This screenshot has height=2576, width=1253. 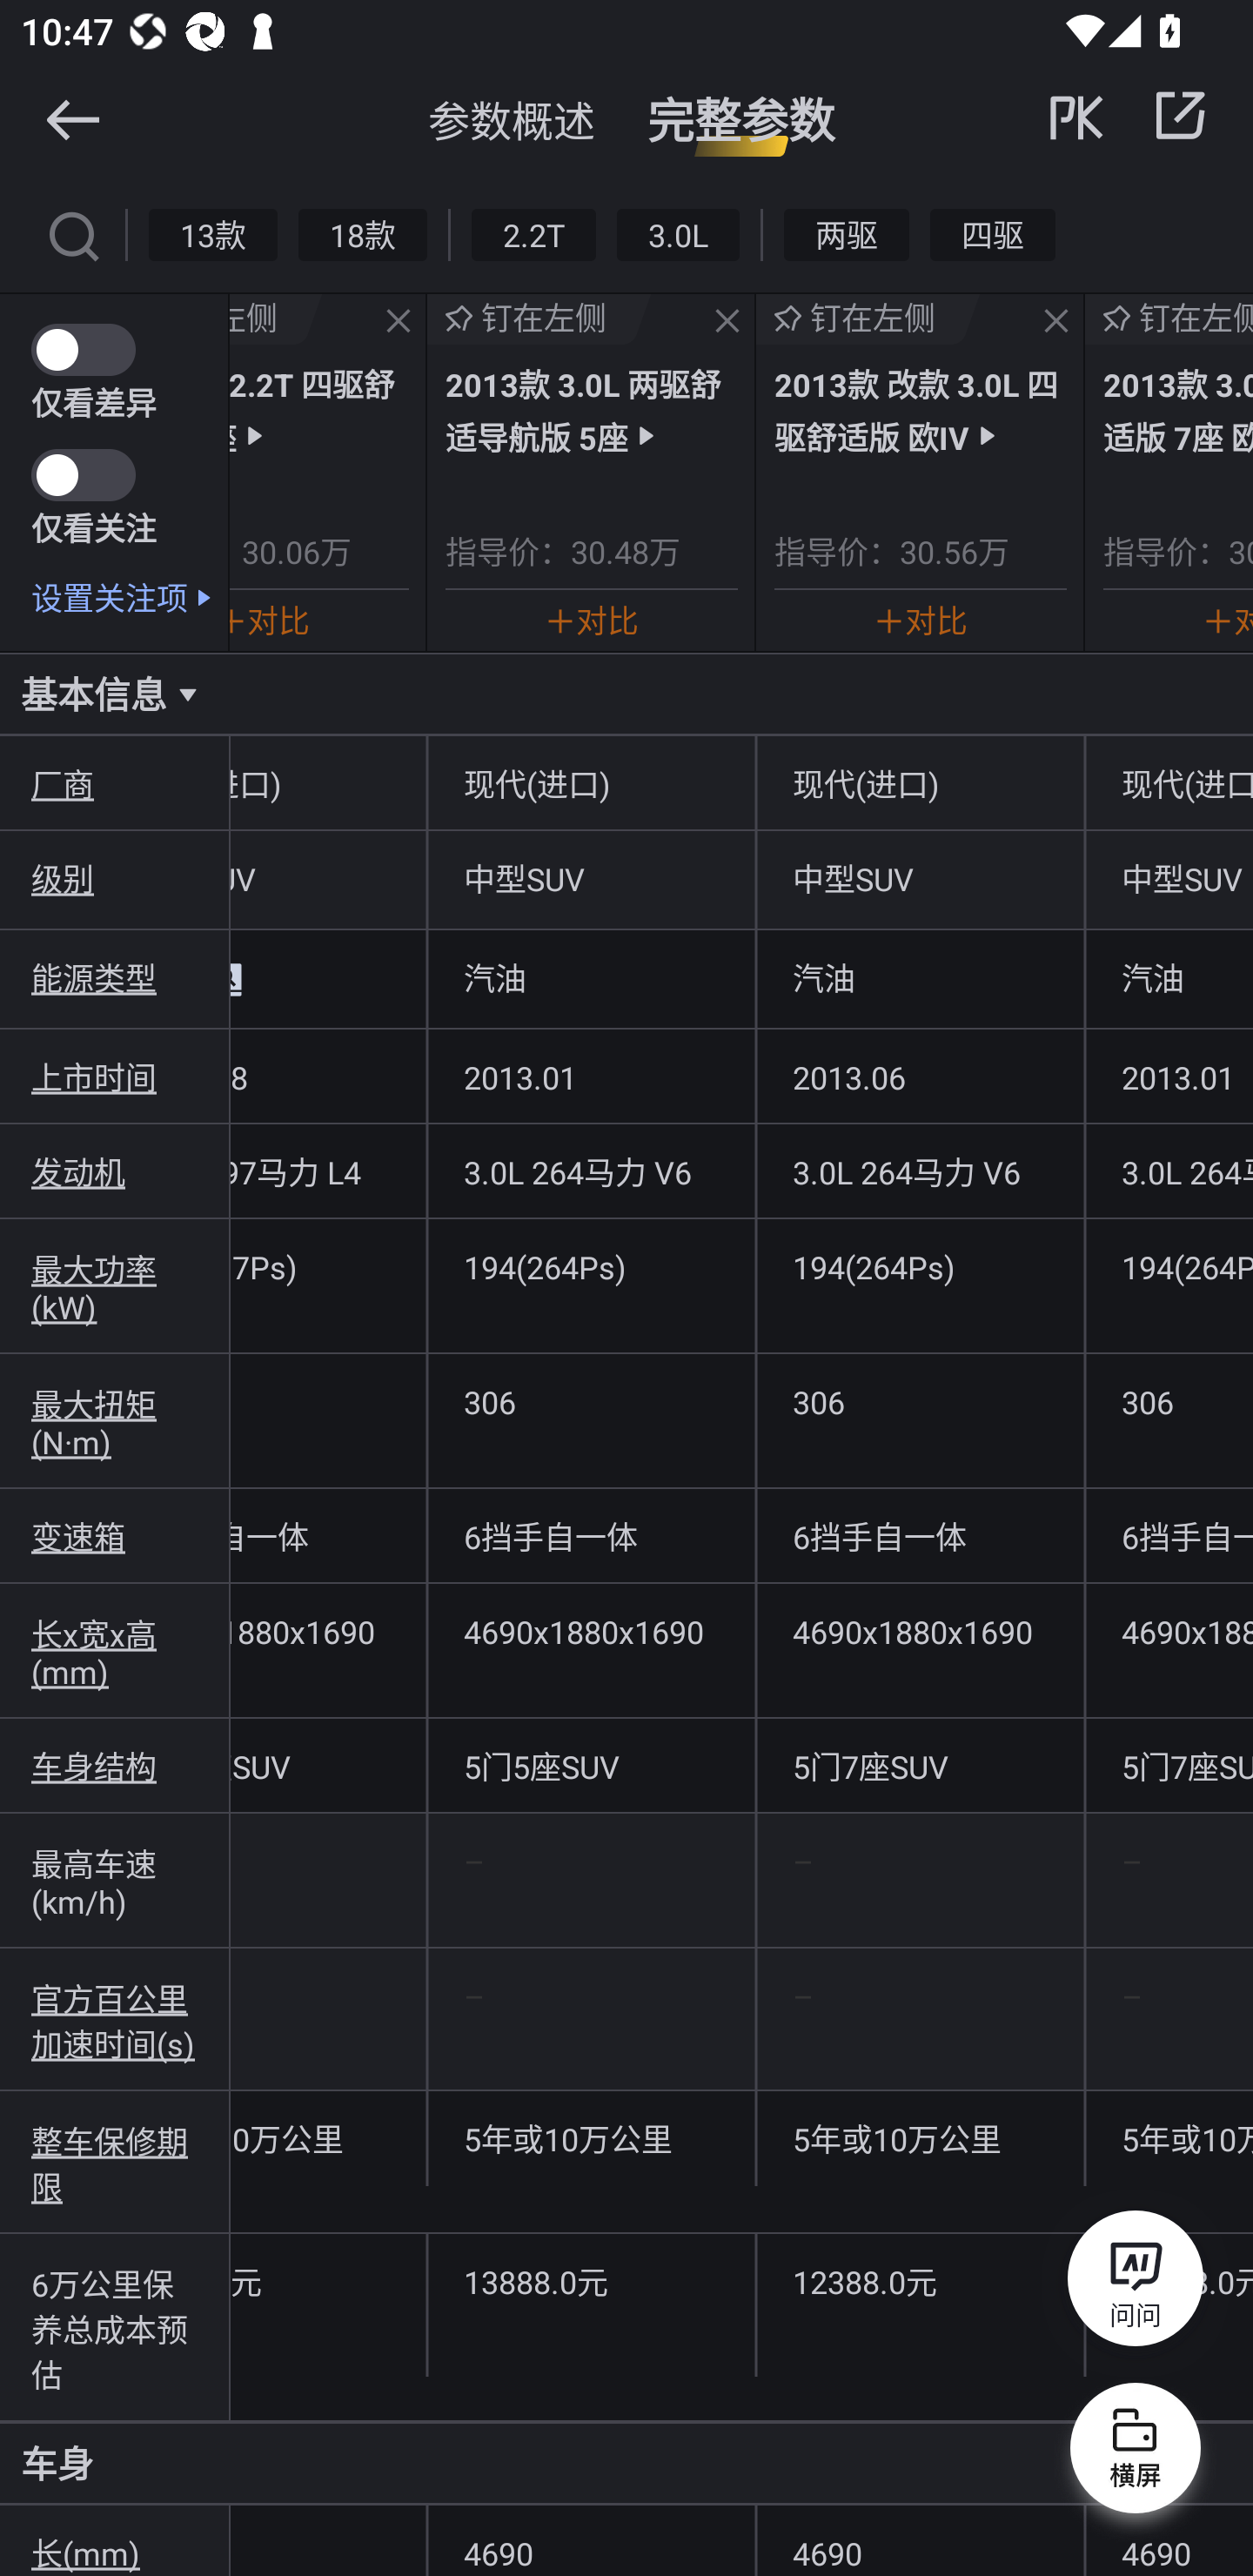 I want to click on 车身结构, so click(x=115, y=1765).